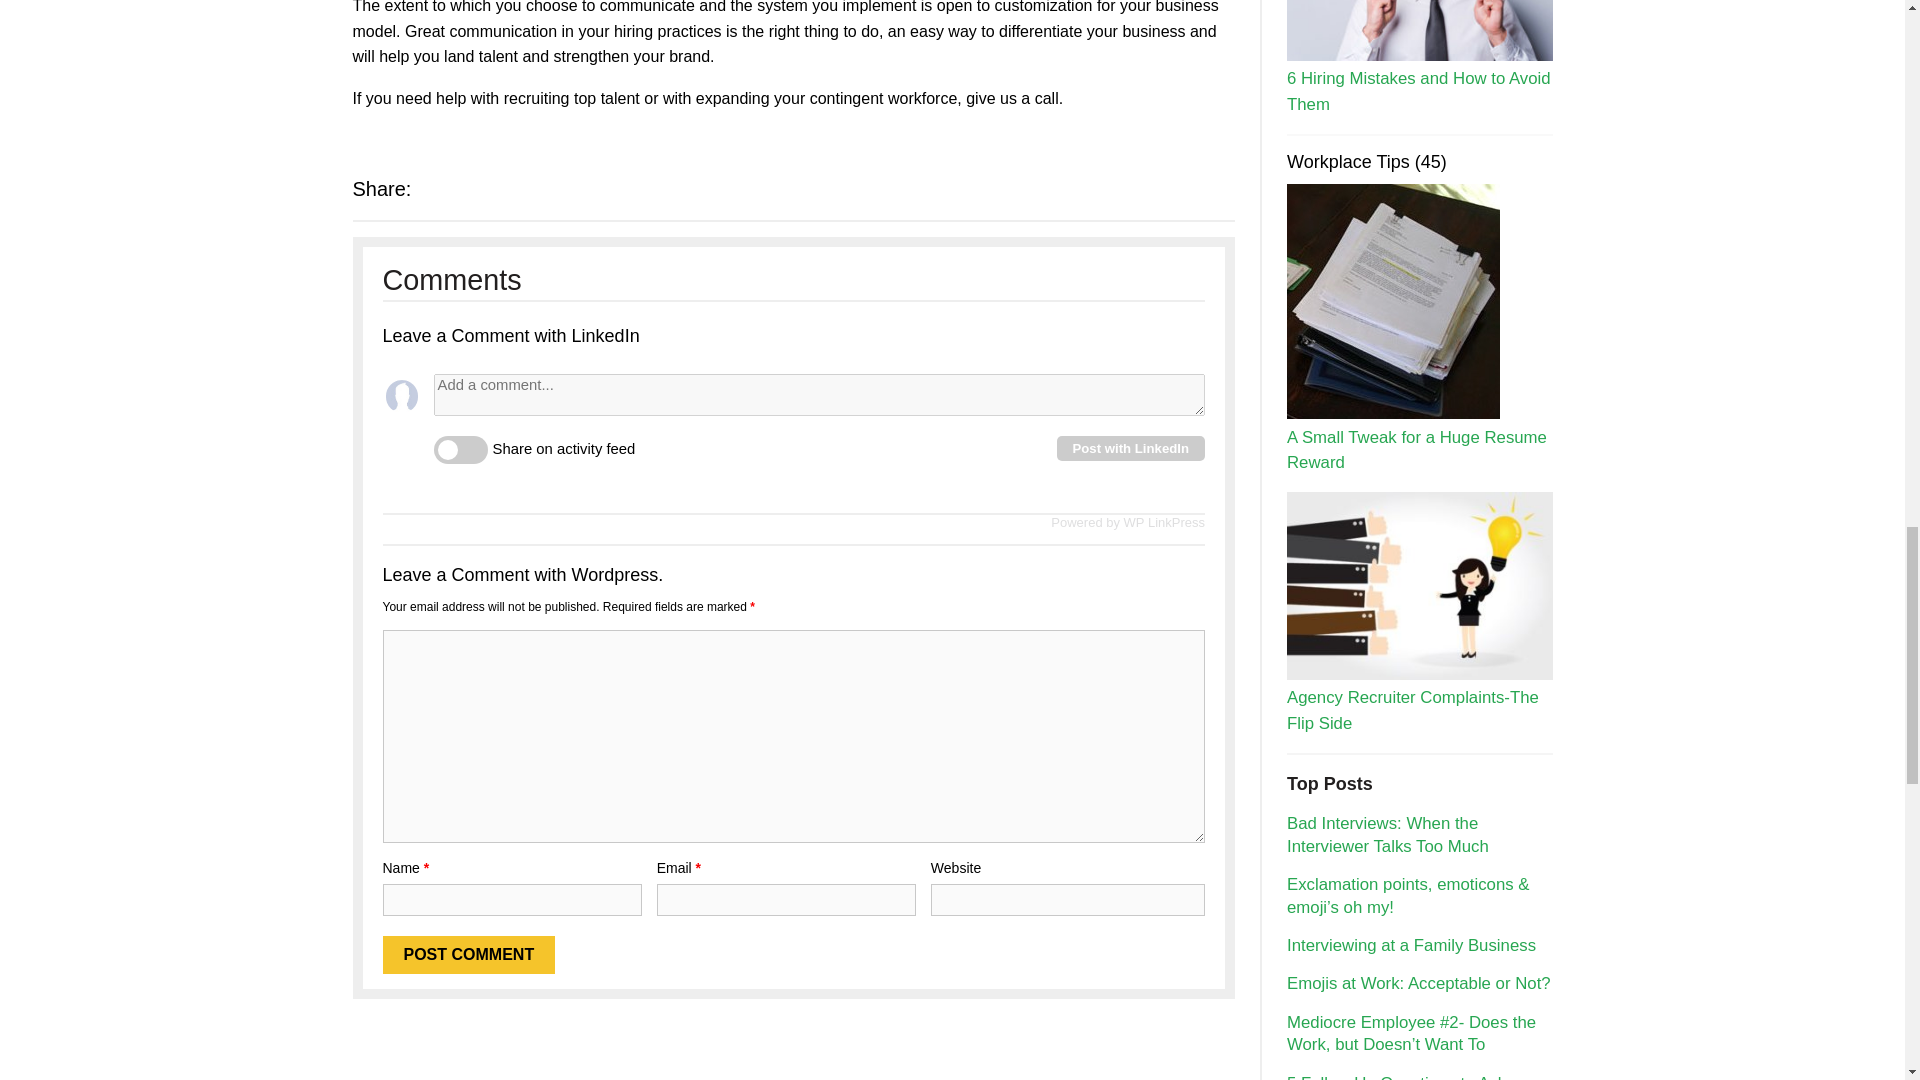  I want to click on Post Comment, so click(468, 955).